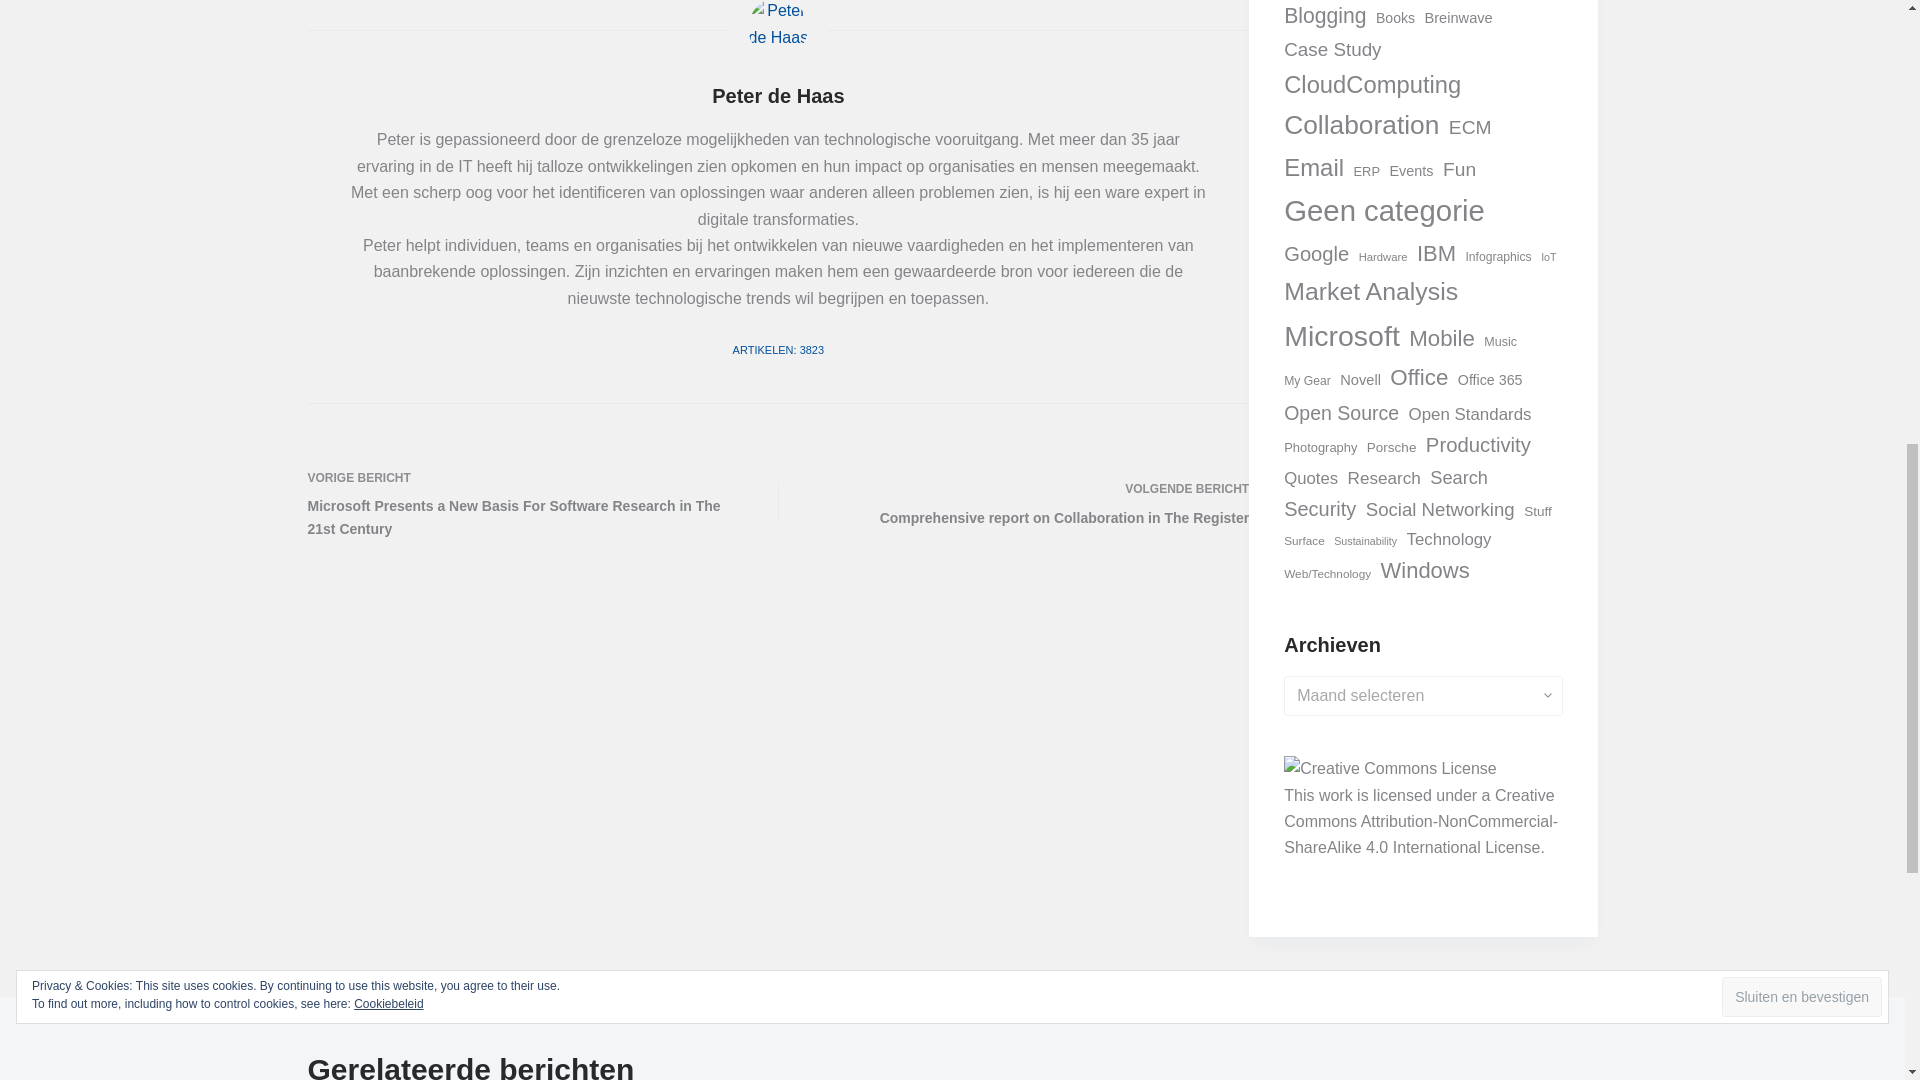 This screenshot has height=1080, width=1920. What do you see at coordinates (779, 350) in the screenshot?
I see `ARTIKELEN: 3823` at bounding box center [779, 350].